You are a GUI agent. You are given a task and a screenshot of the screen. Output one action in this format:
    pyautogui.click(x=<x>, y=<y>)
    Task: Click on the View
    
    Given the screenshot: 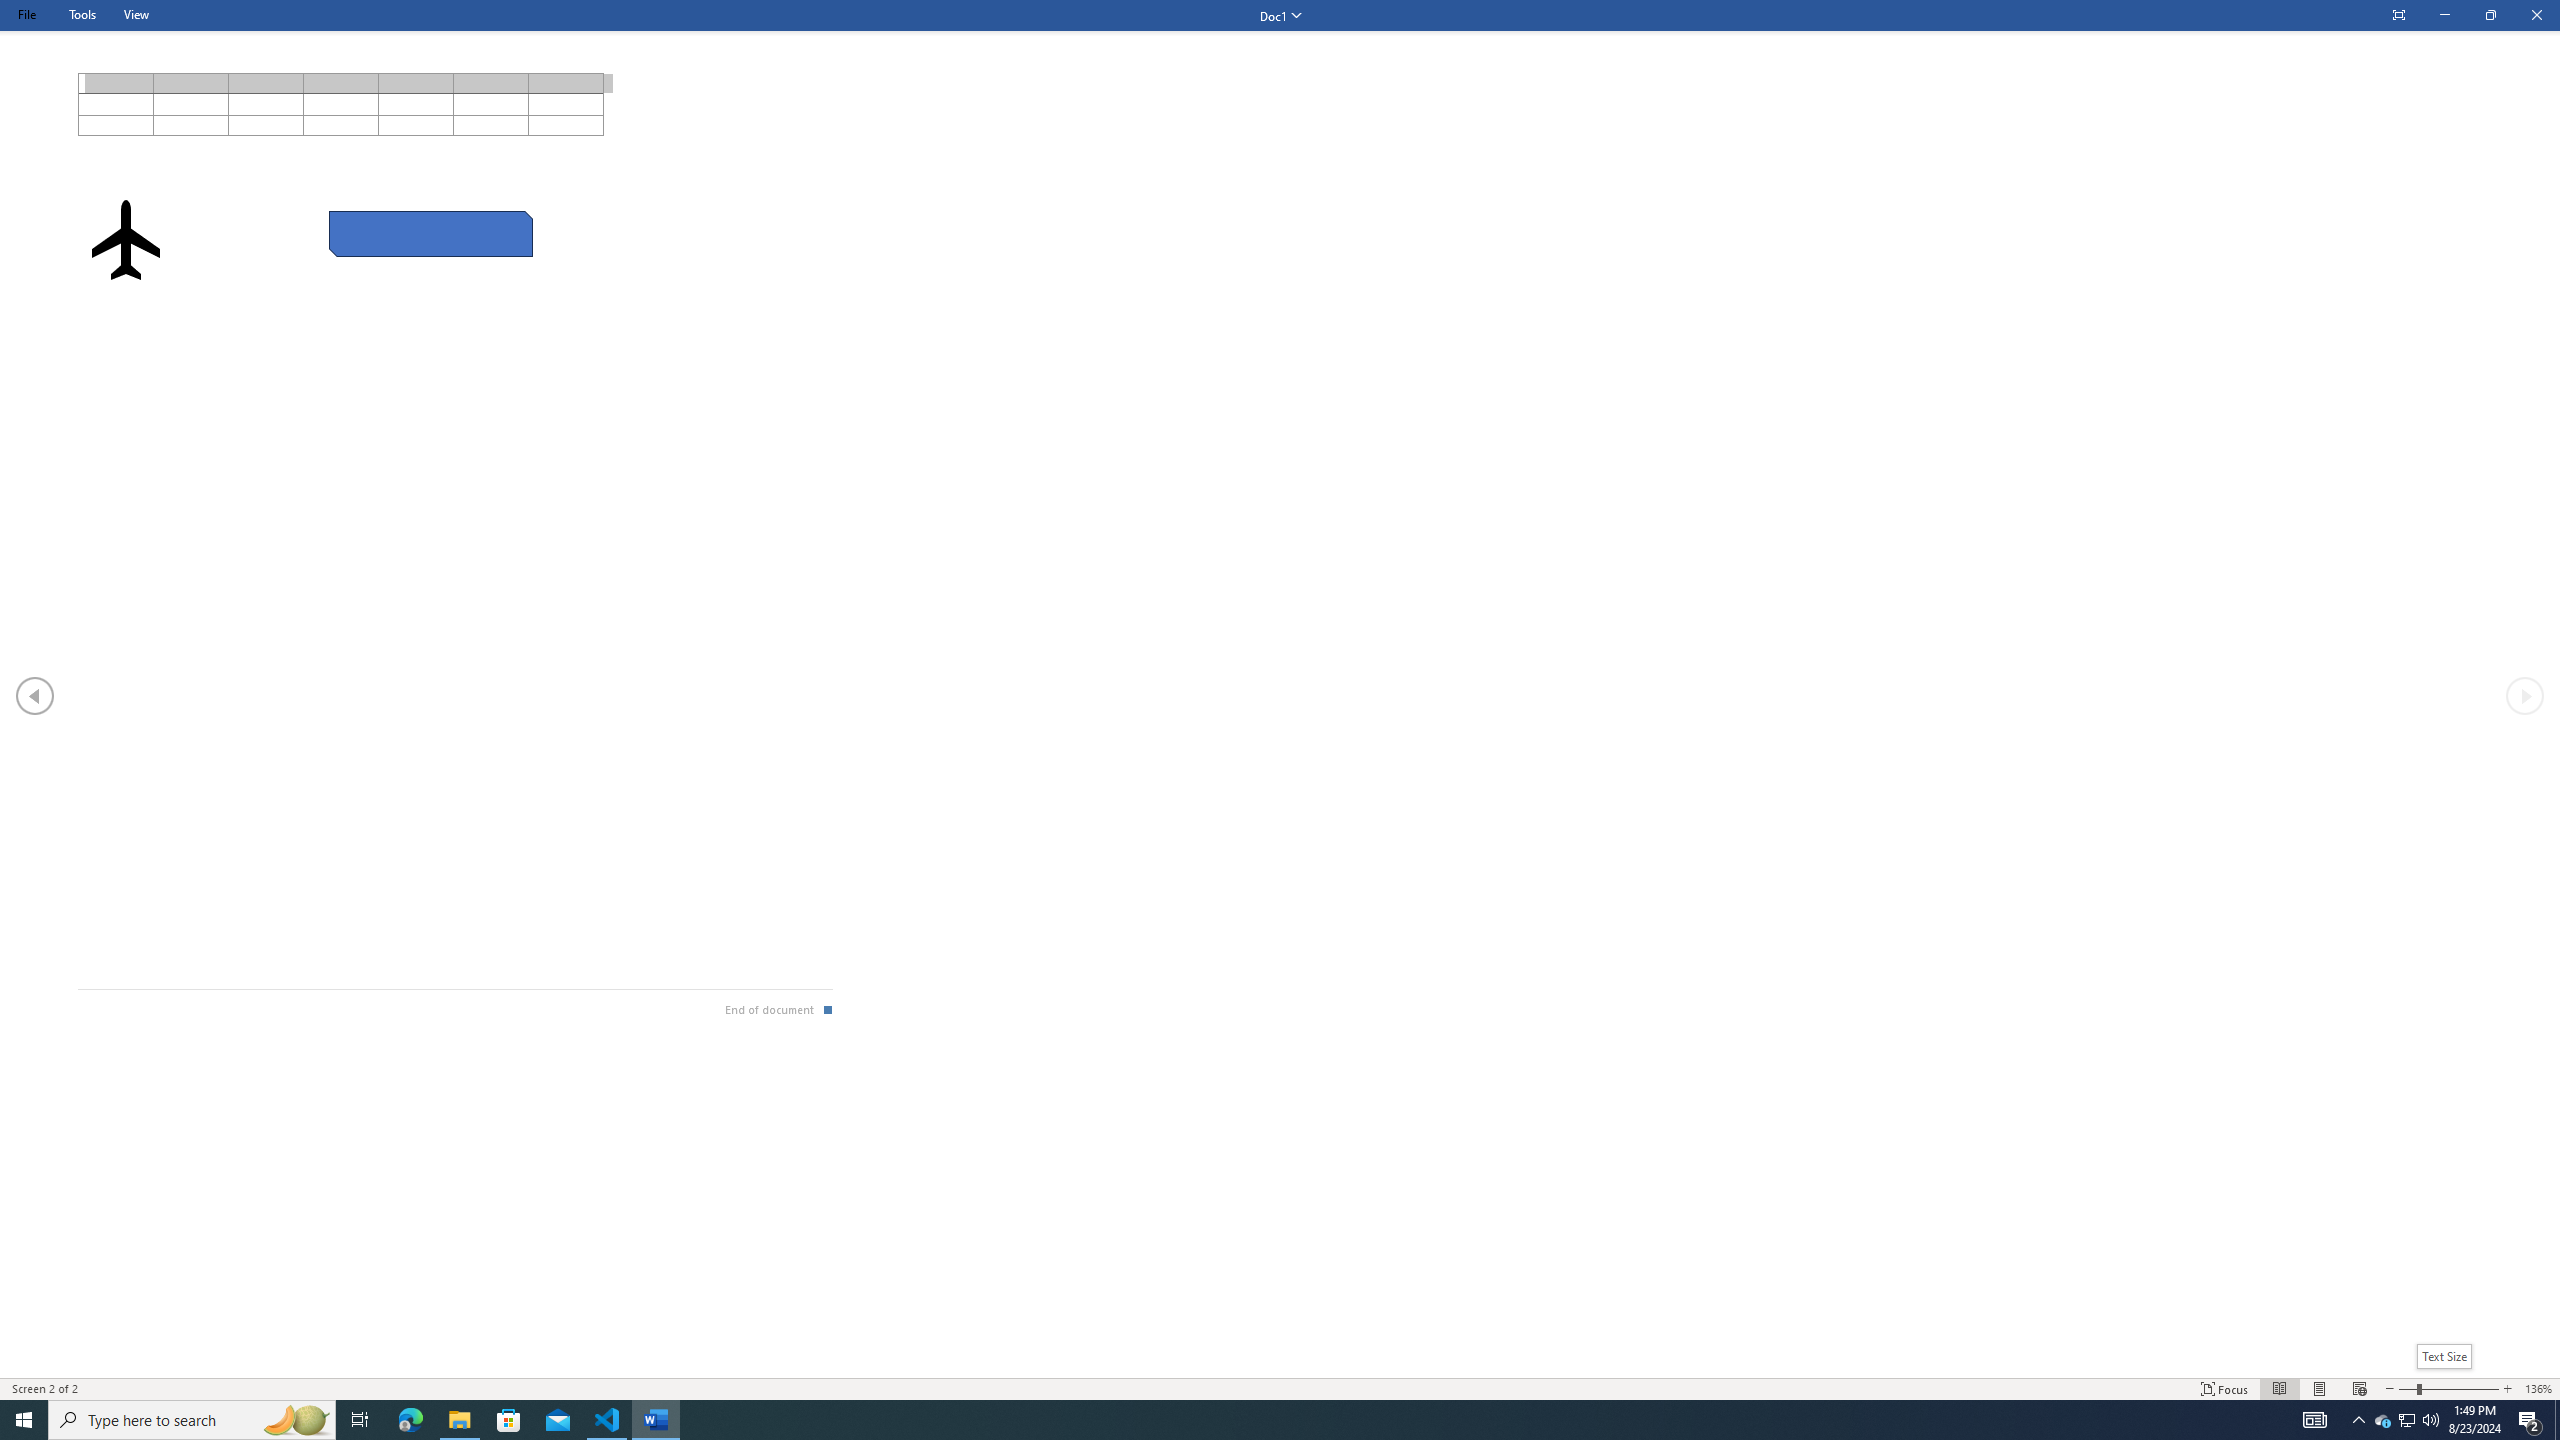 What is the action you would take?
    pyautogui.click(x=136, y=14)
    